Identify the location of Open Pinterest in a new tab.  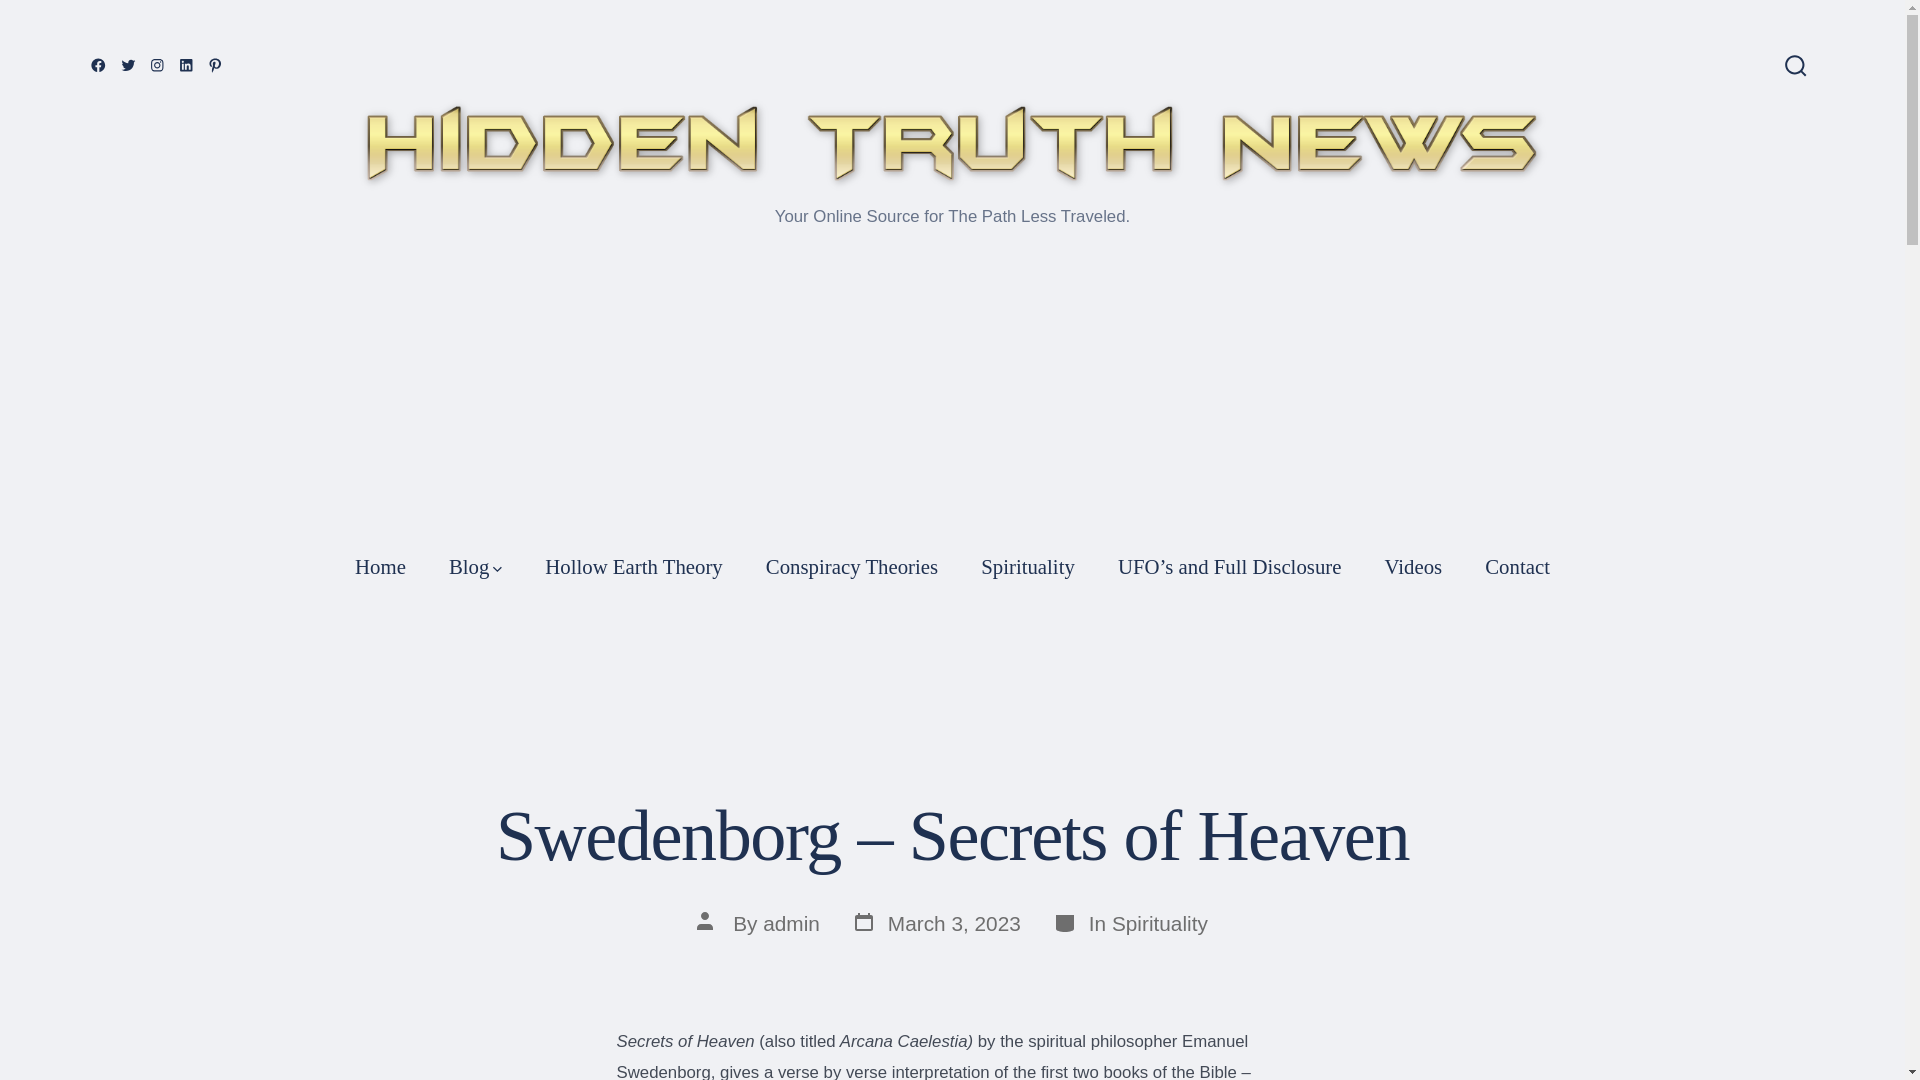
(216, 64).